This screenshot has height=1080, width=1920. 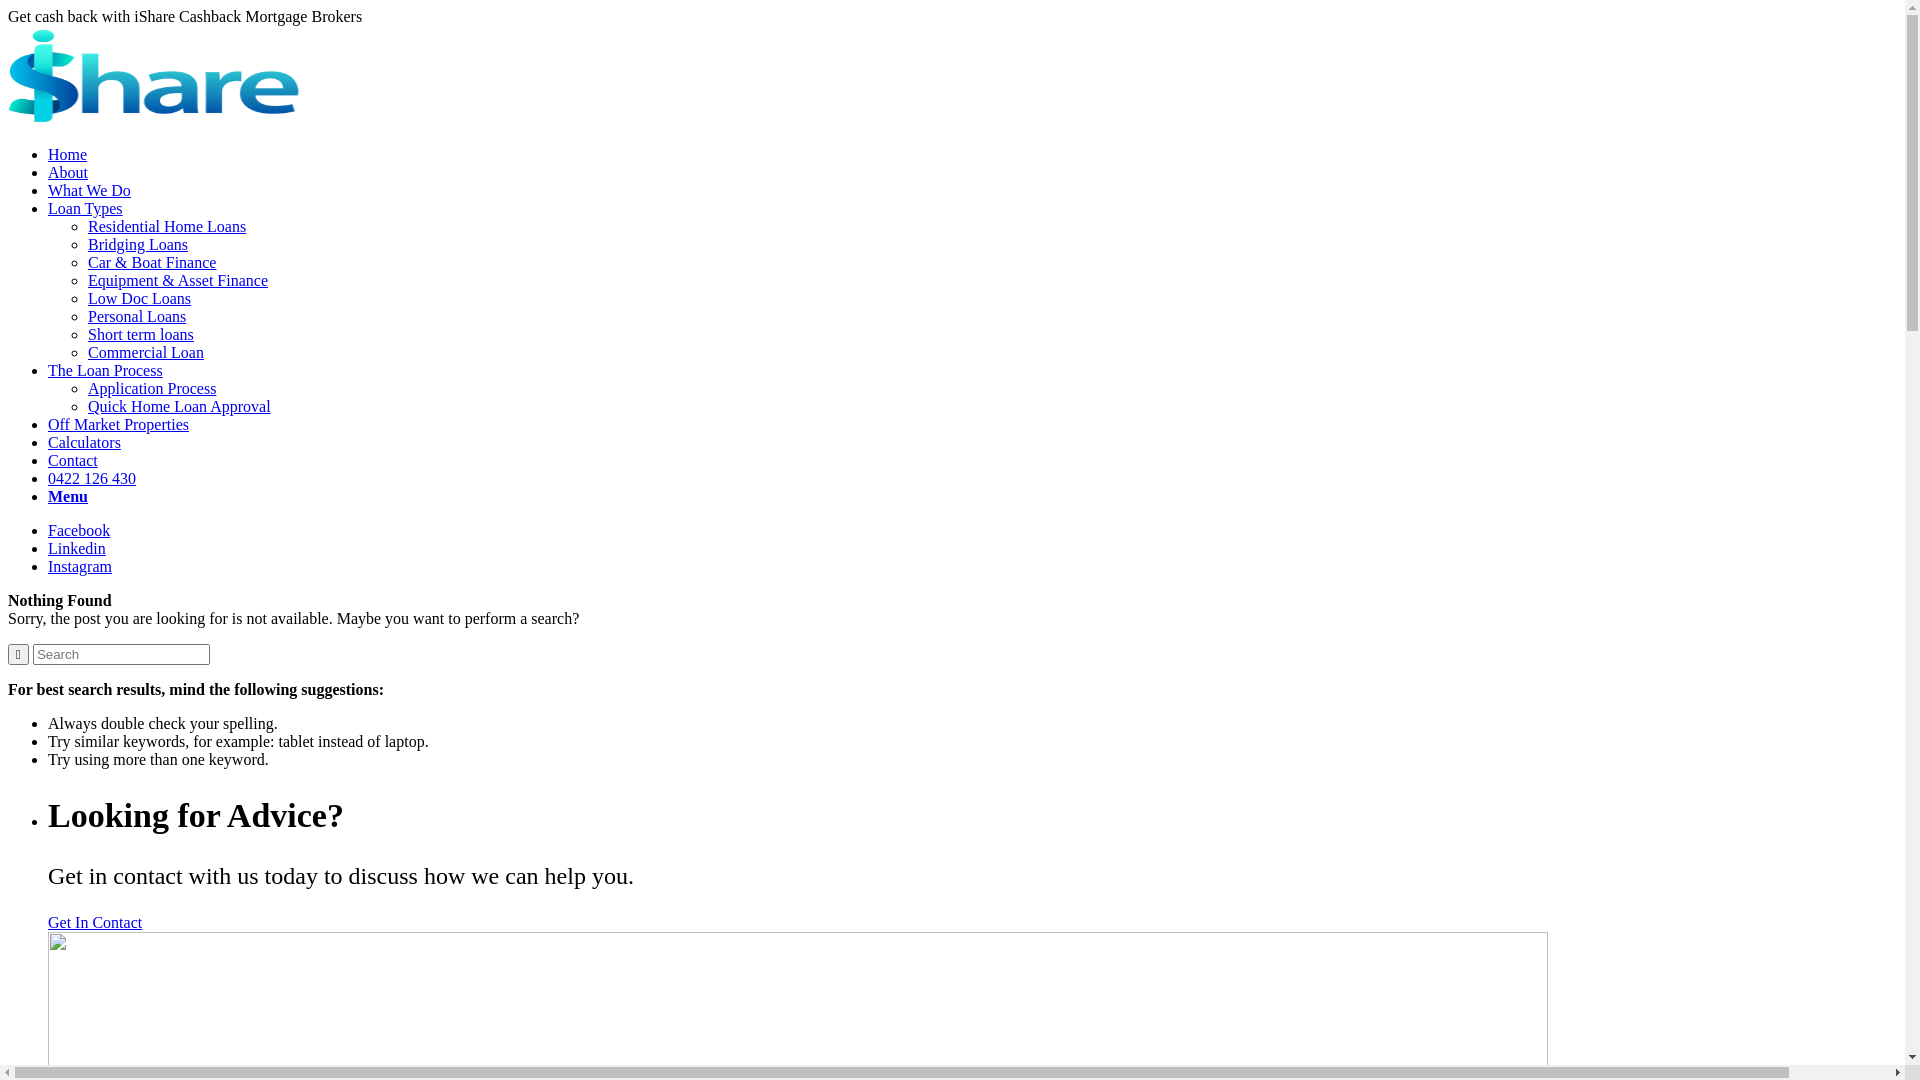 I want to click on About, so click(x=68, y=172).